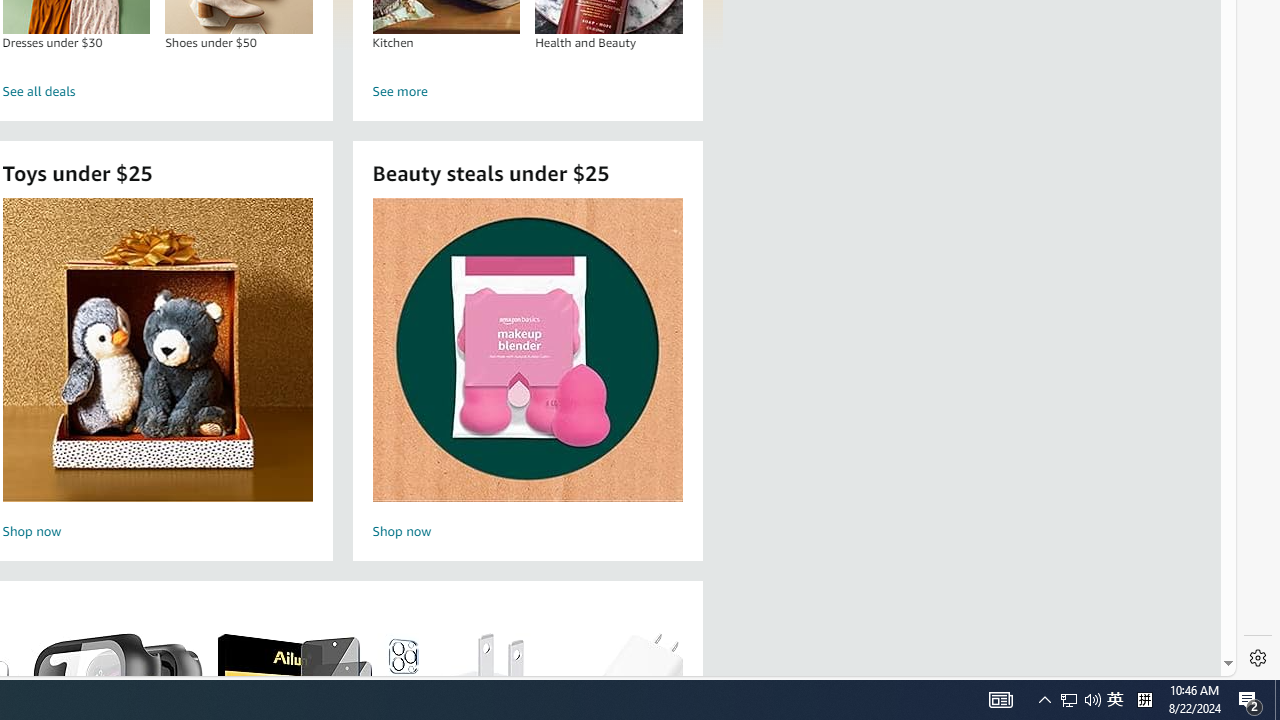  I want to click on Beauty steals under $25 Shop now, so click(527, 372).